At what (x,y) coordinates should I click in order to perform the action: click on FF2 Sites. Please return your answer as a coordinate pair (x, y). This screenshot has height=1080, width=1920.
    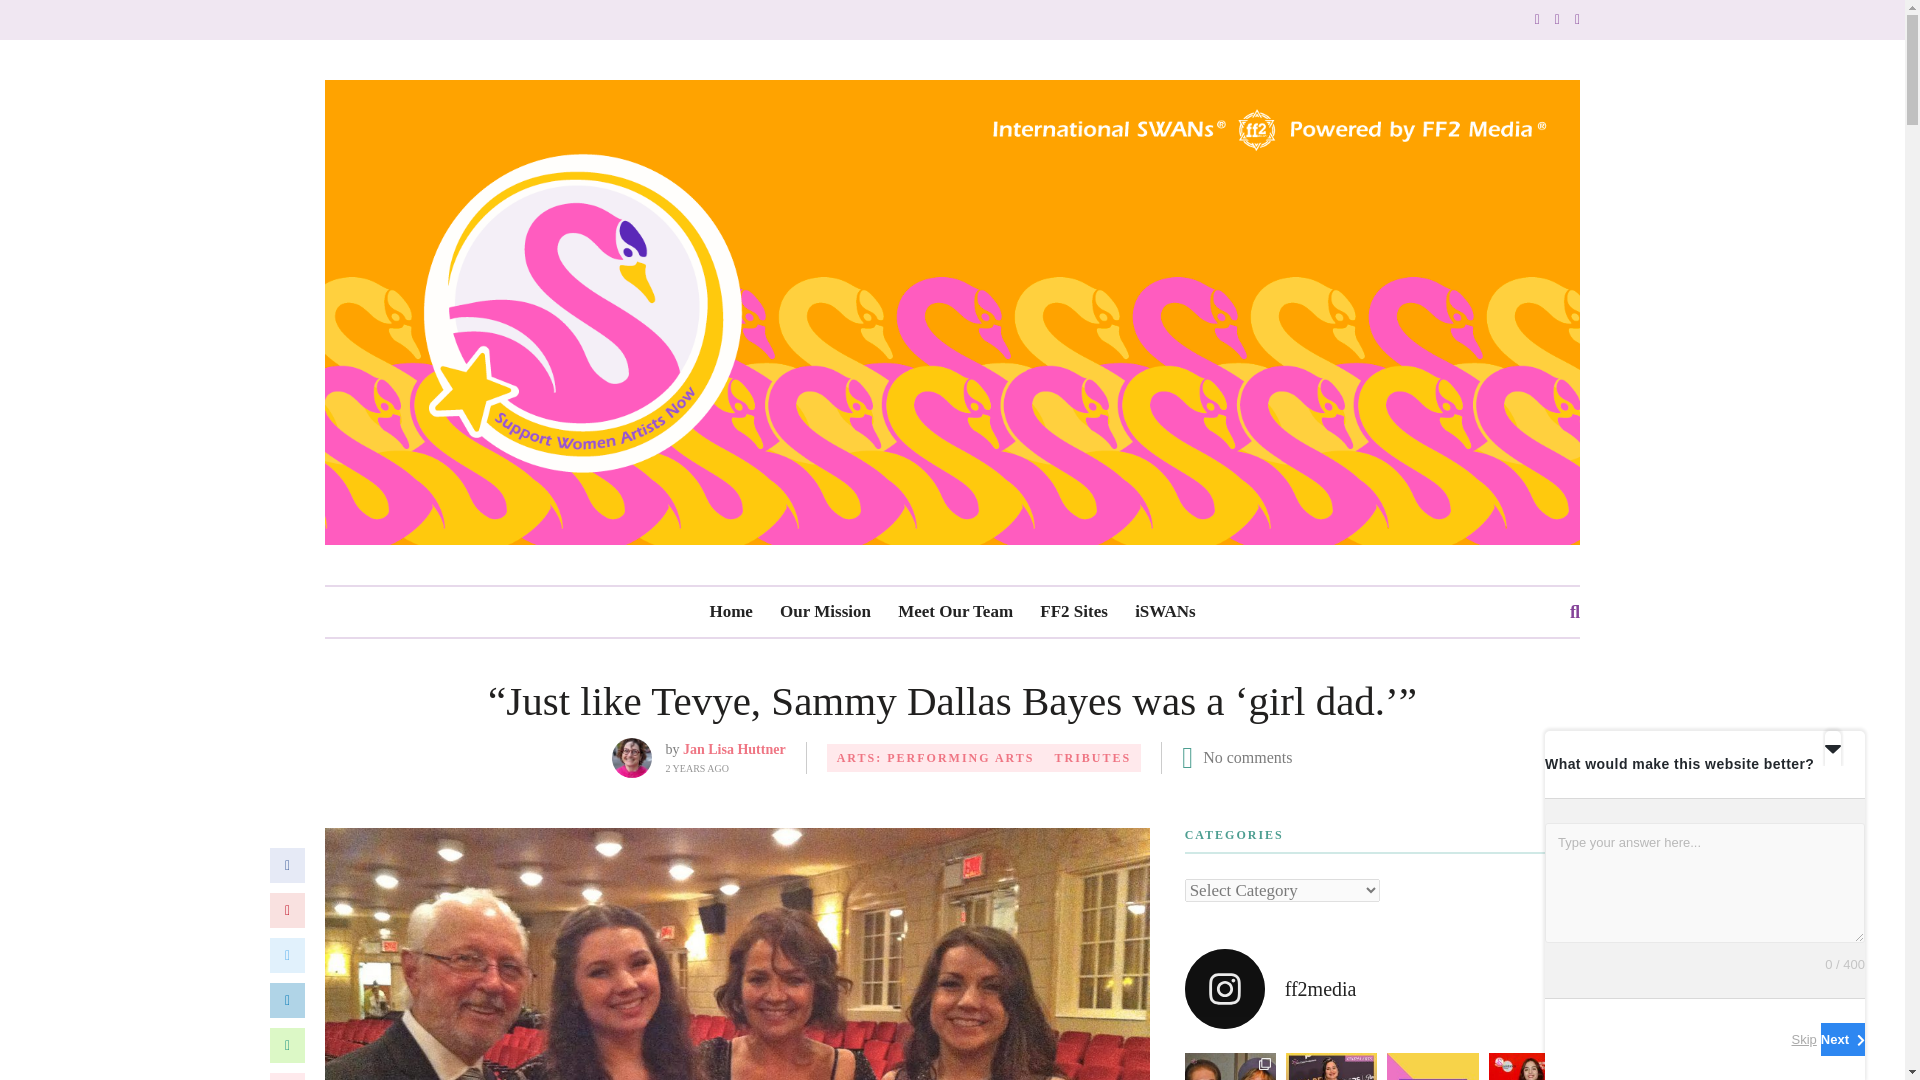
    Looking at the image, I should click on (1074, 612).